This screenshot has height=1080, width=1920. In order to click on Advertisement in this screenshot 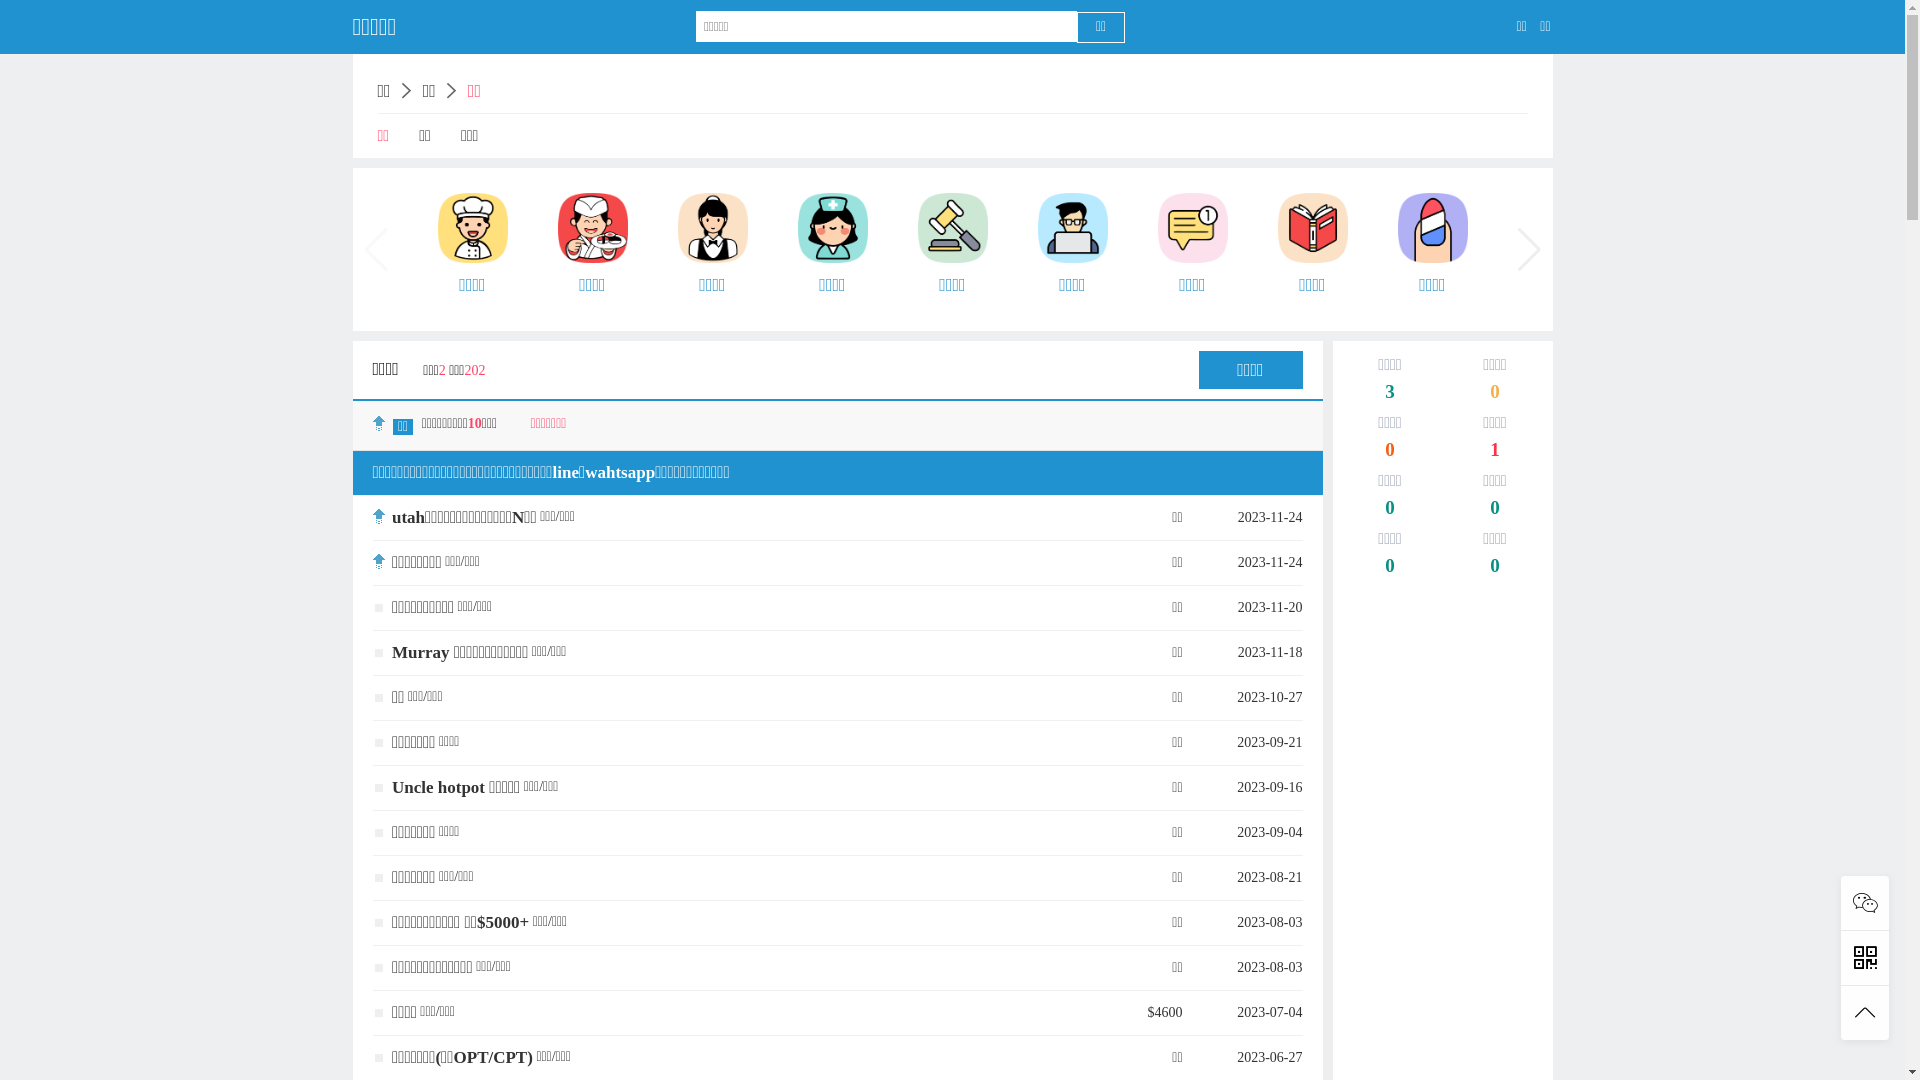, I will do `click(1442, 908)`.